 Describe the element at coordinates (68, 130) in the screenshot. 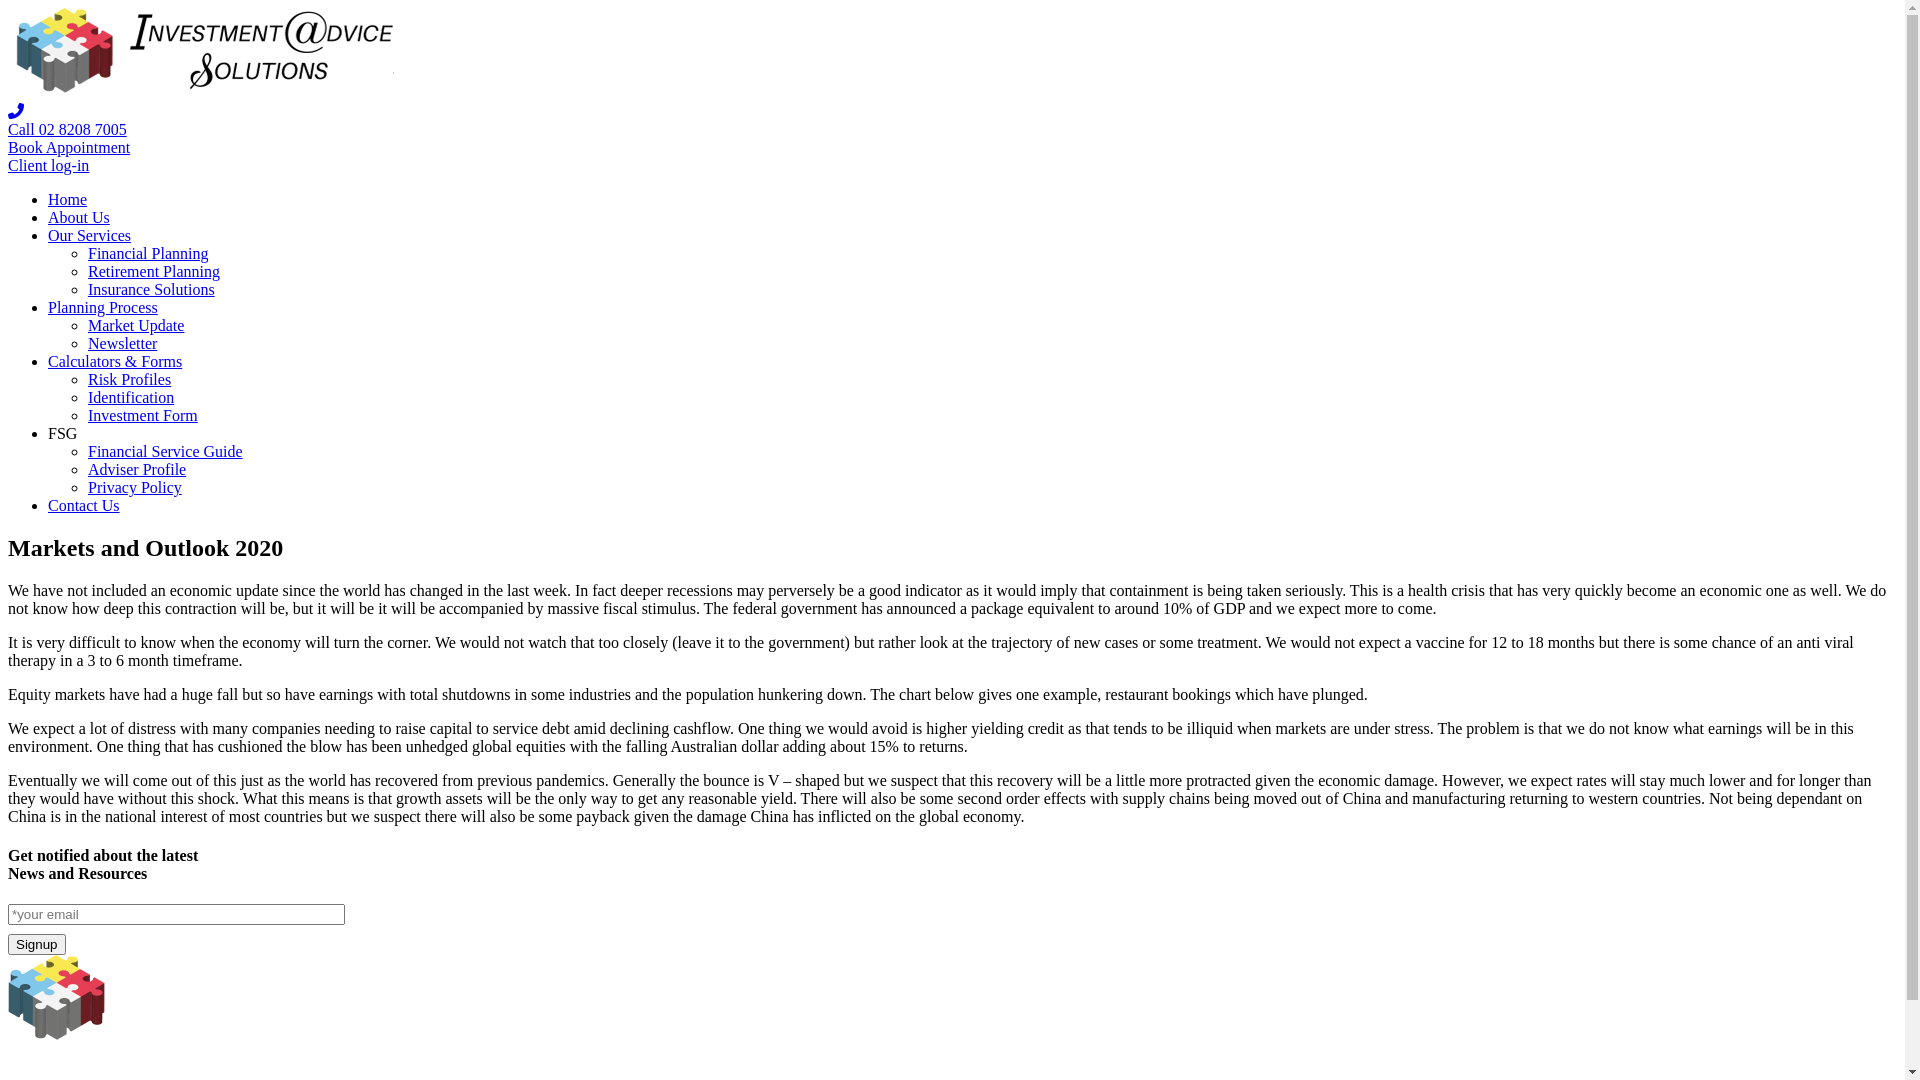

I see `Call 02 8208 7005` at that location.